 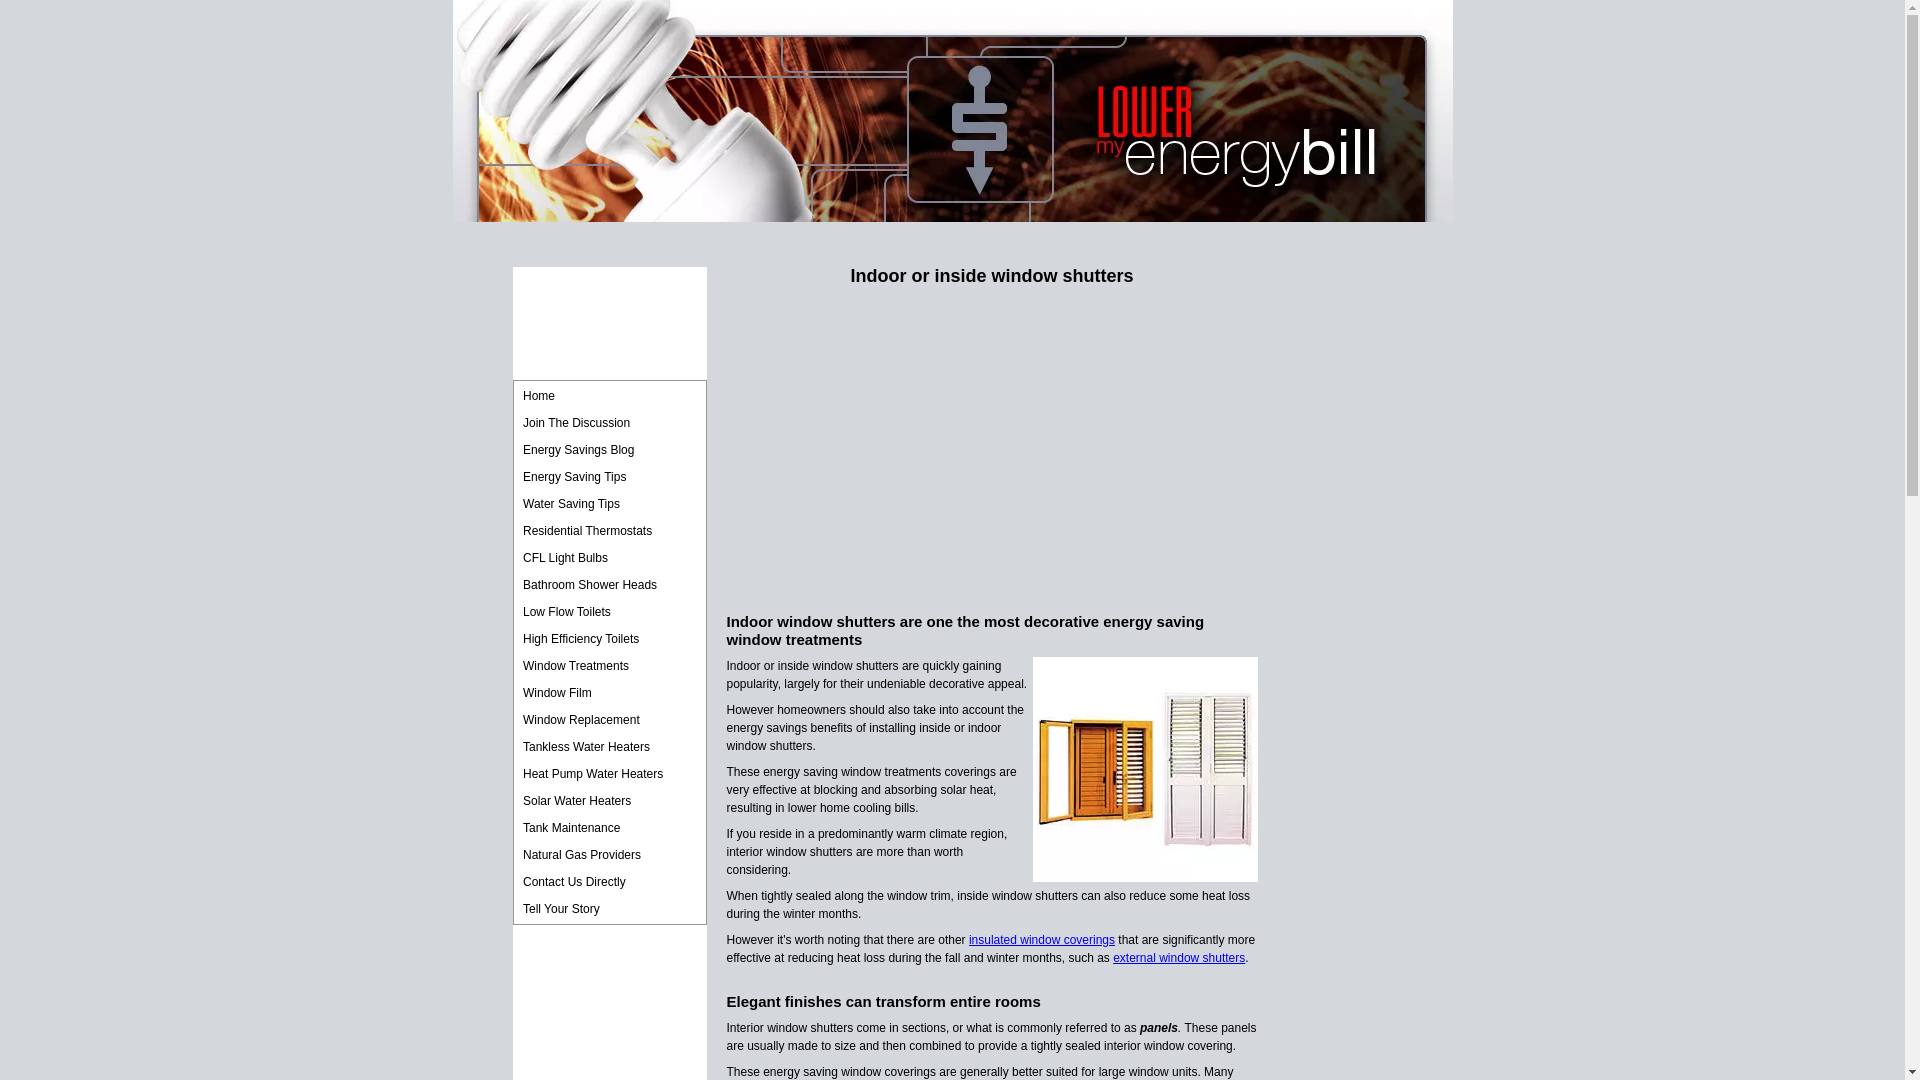 I want to click on Window Replacement, so click(x=609, y=720).